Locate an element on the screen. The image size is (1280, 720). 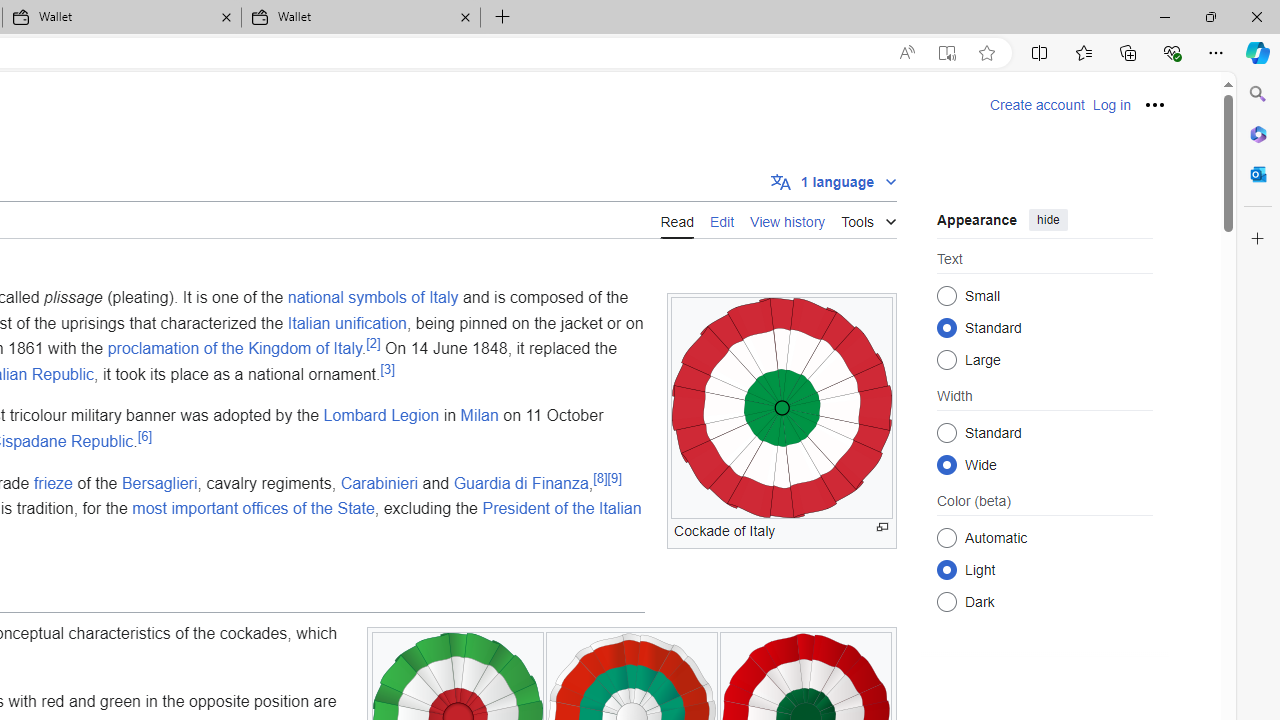
Milan is located at coordinates (479, 415).